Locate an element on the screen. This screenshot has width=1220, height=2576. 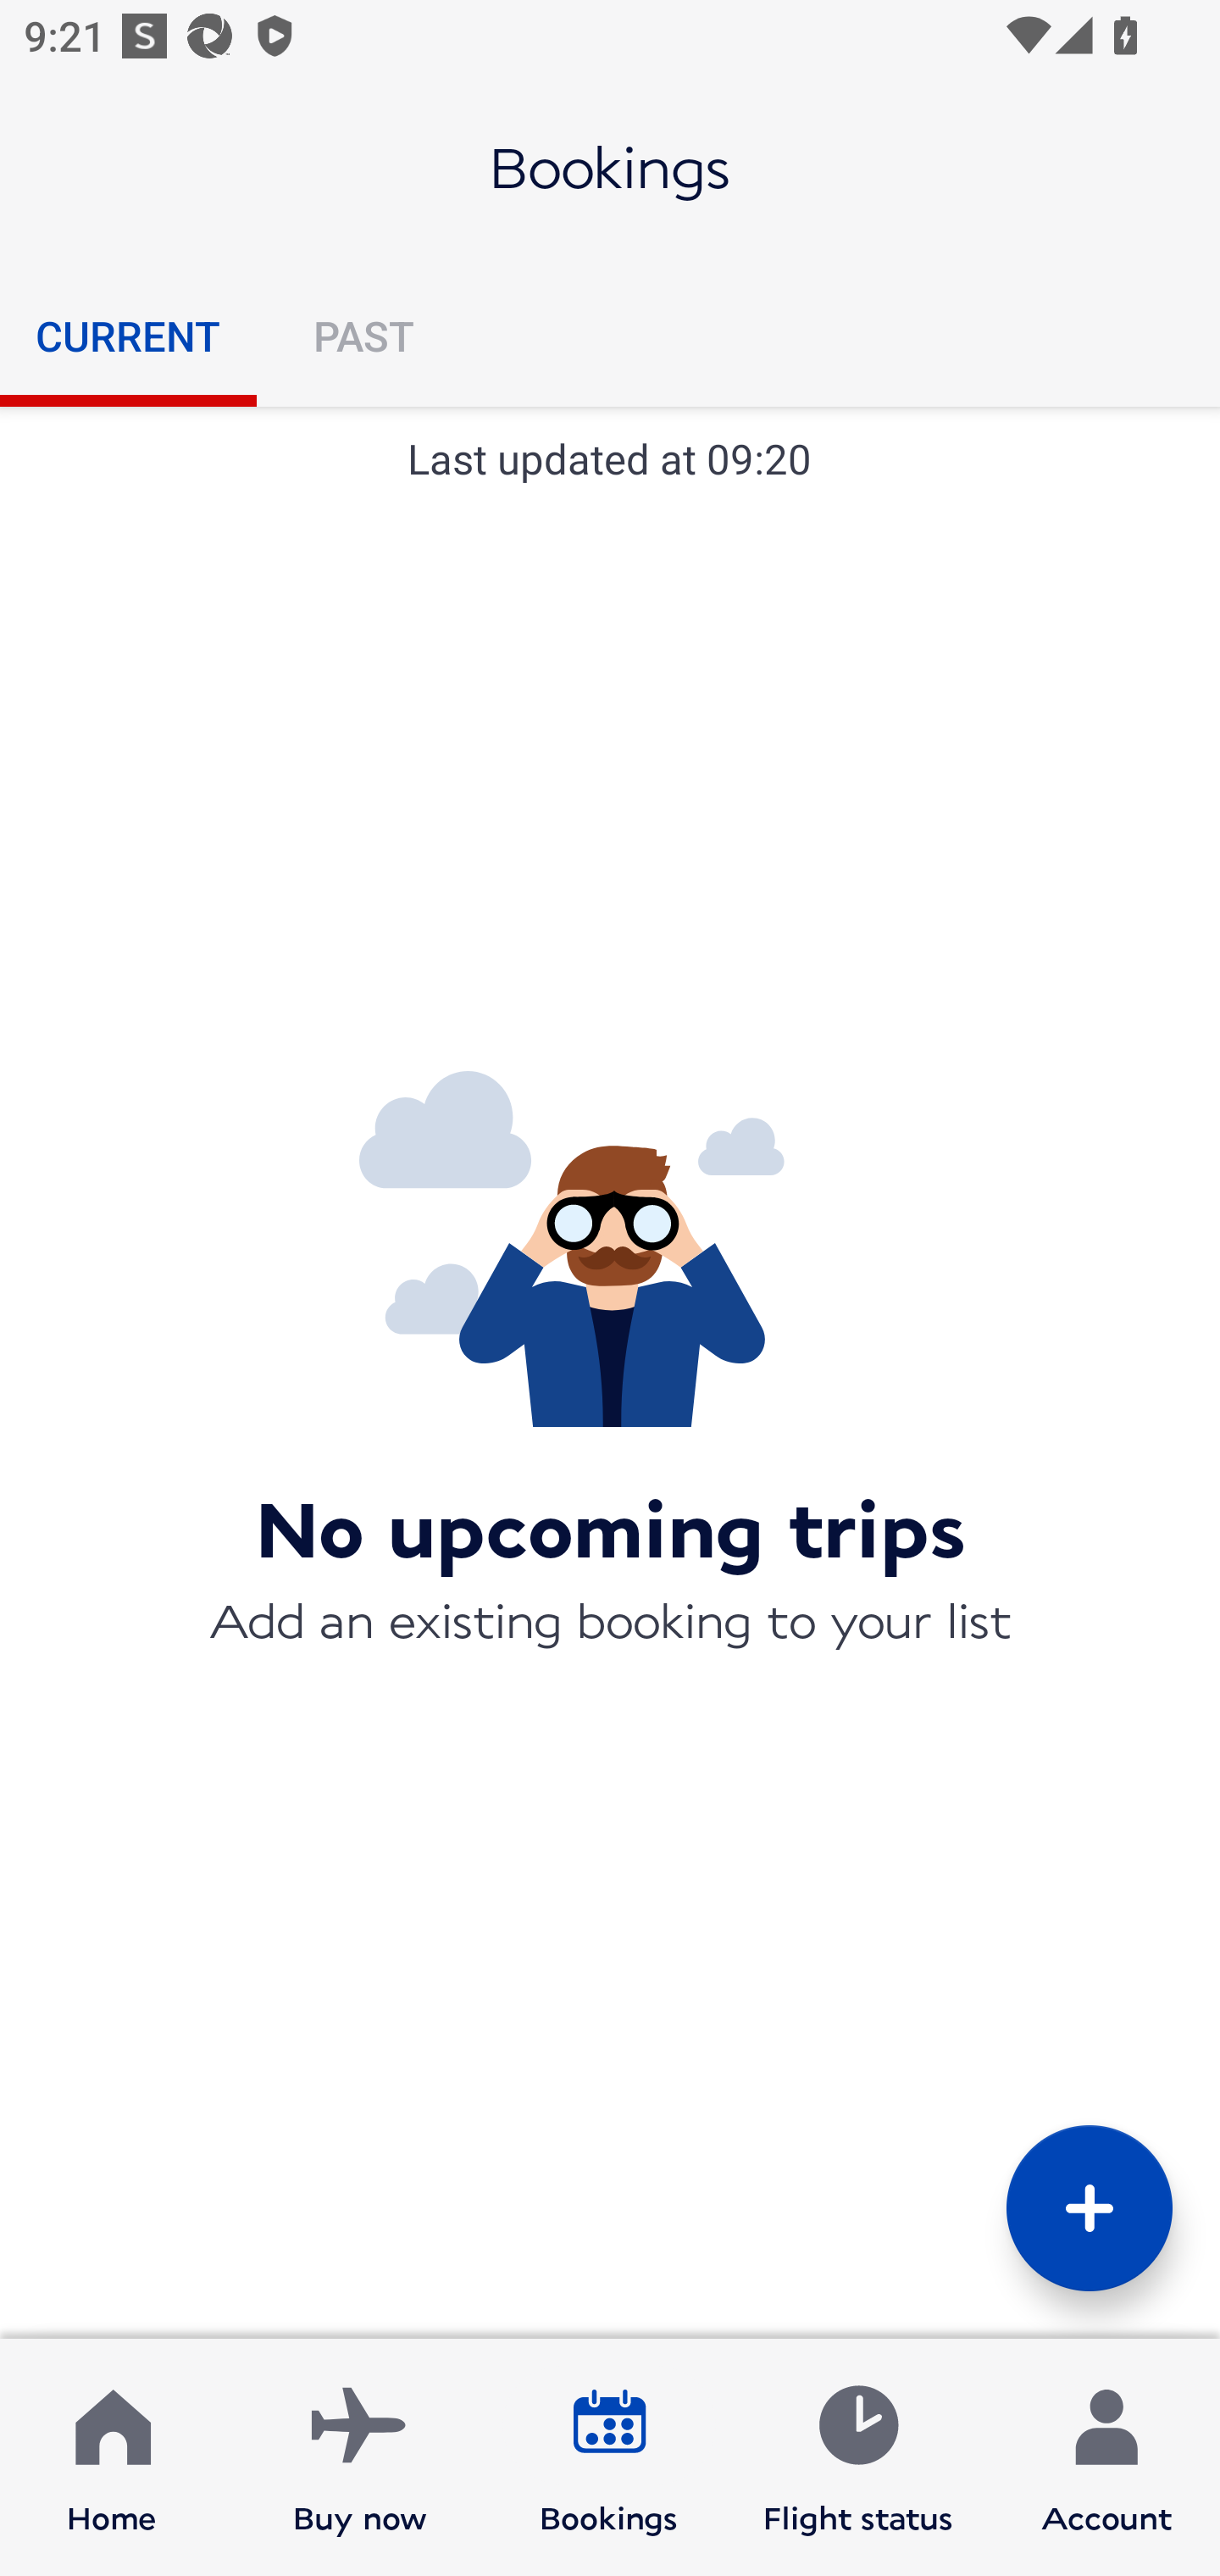
Account is located at coordinates (1106, 2457).